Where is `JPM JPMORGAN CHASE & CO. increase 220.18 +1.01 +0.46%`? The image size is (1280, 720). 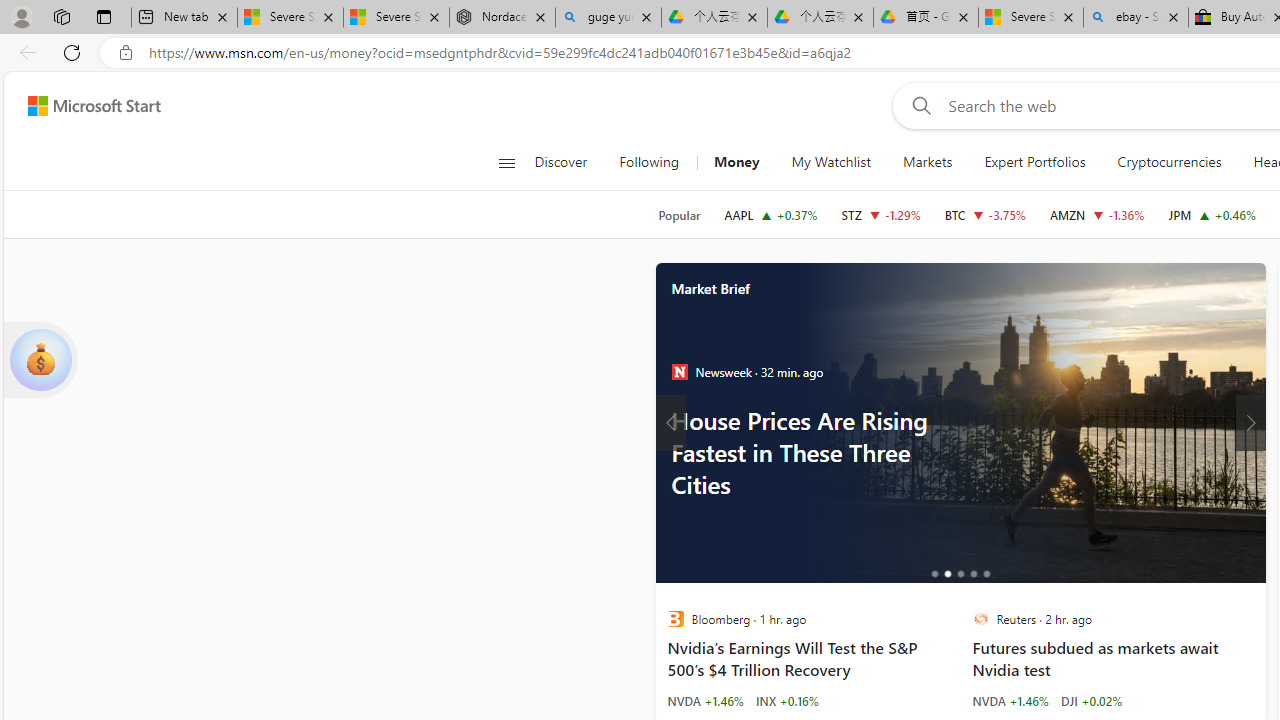 JPM JPMORGAN CHASE & CO. increase 220.18 +1.01 +0.46% is located at coordinates (1212, 214).